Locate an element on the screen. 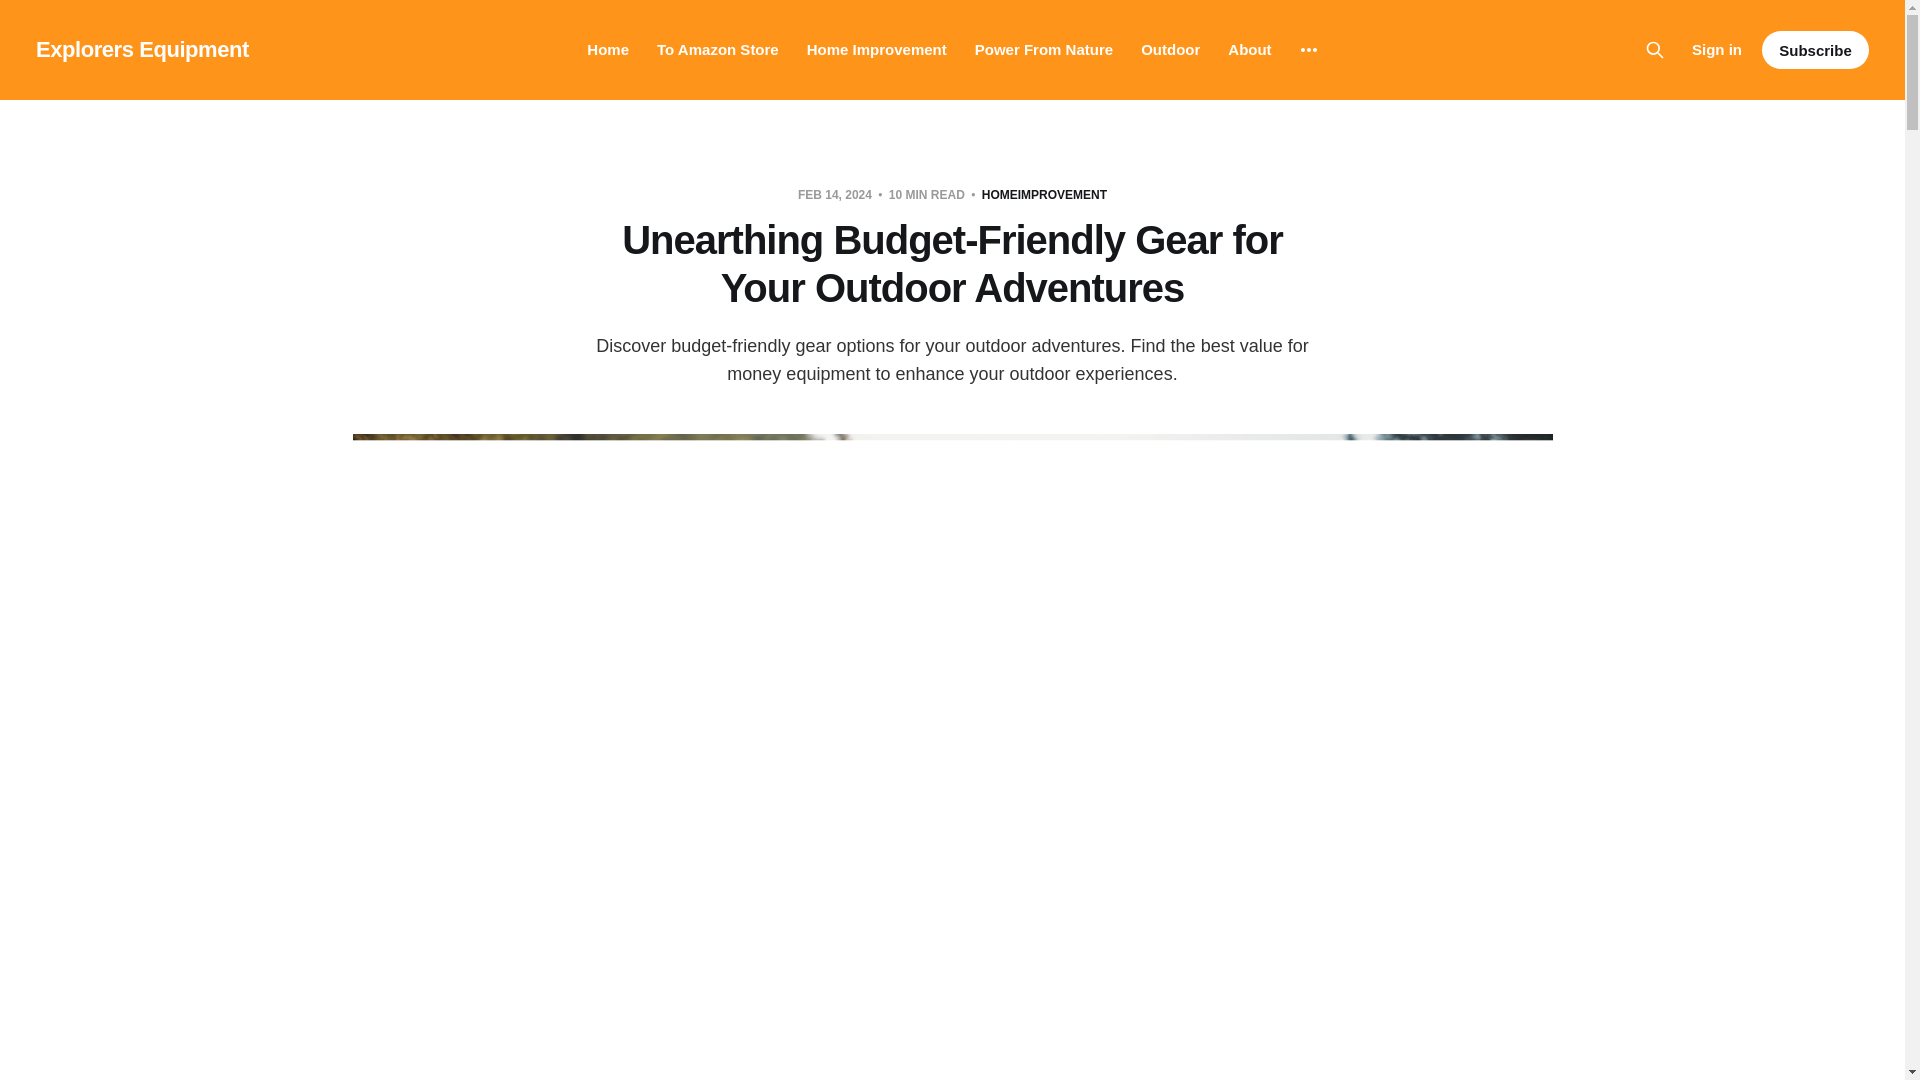 The image size is (1920, 1080). Home Improvement is located at coordinates (876, 50).